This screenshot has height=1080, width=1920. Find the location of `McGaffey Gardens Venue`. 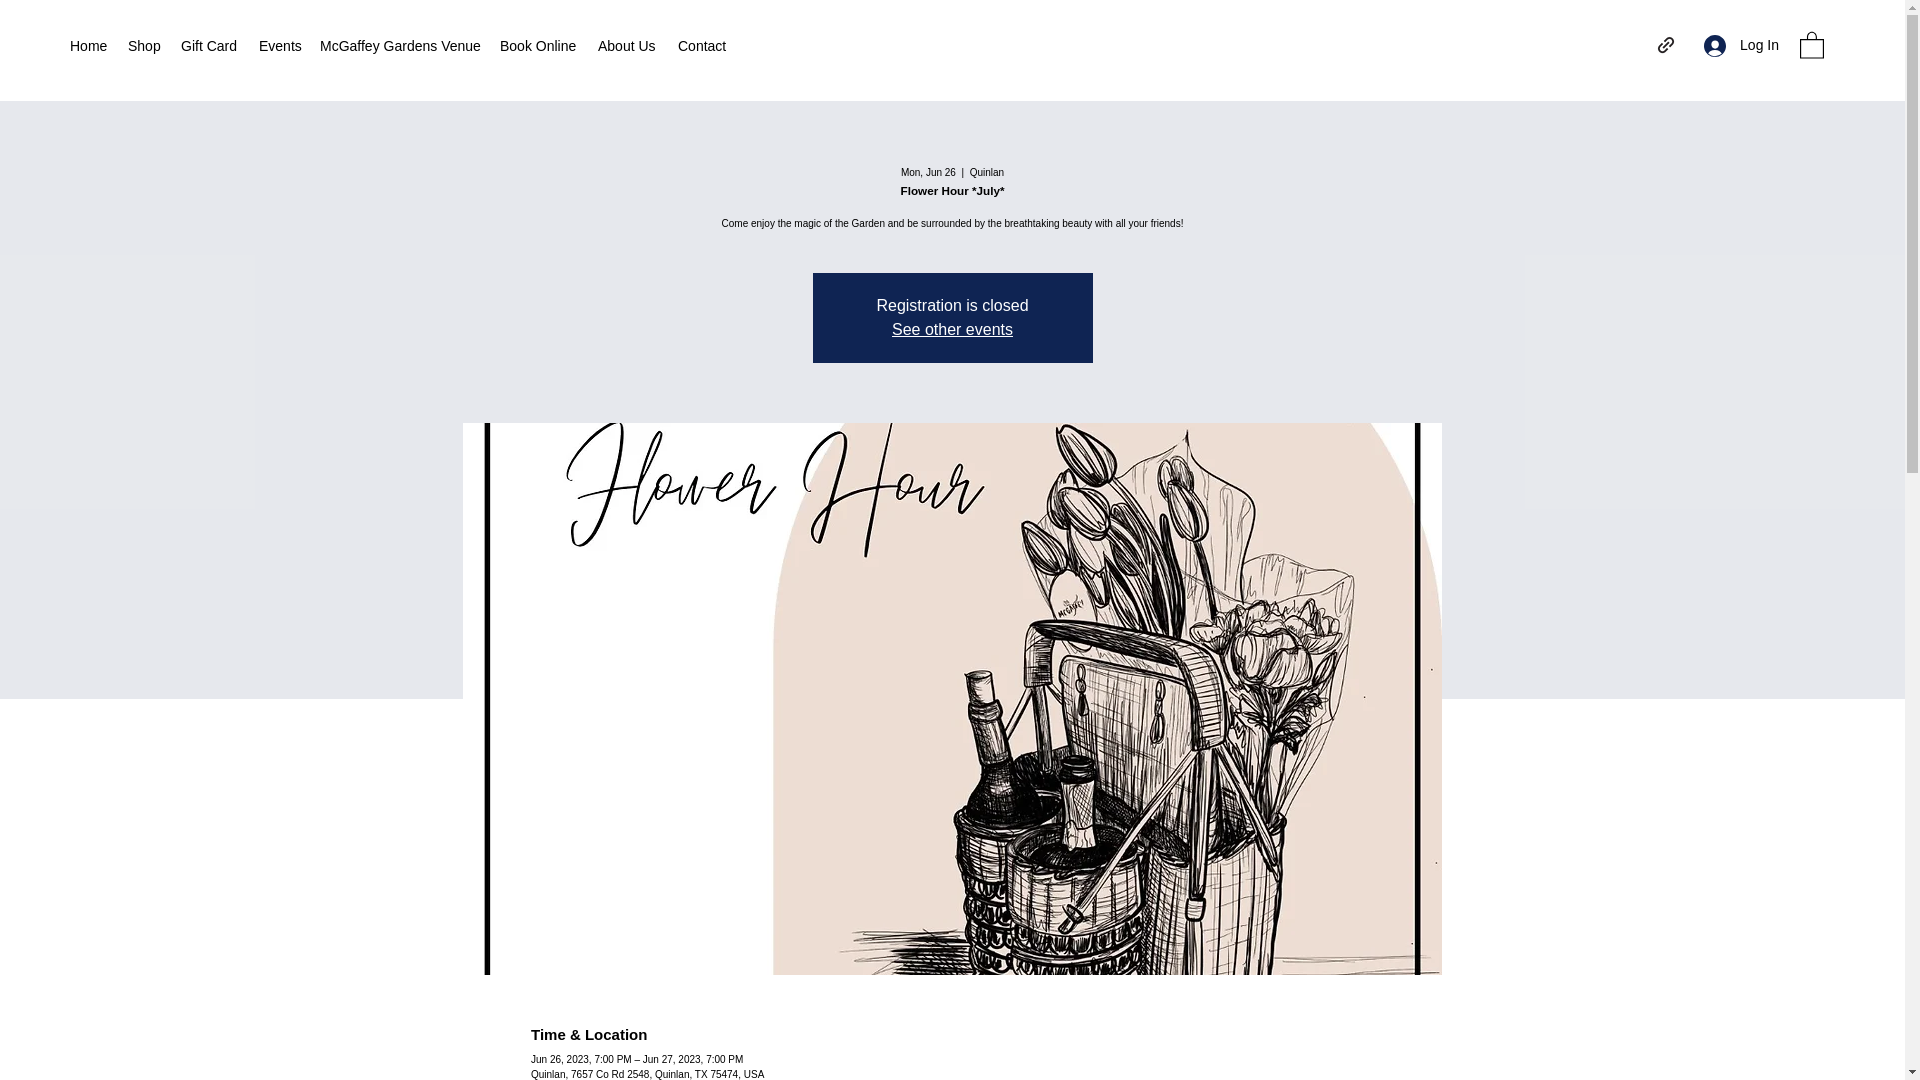

McGaffey Gardens Venue is located at coordinates (399, 46).